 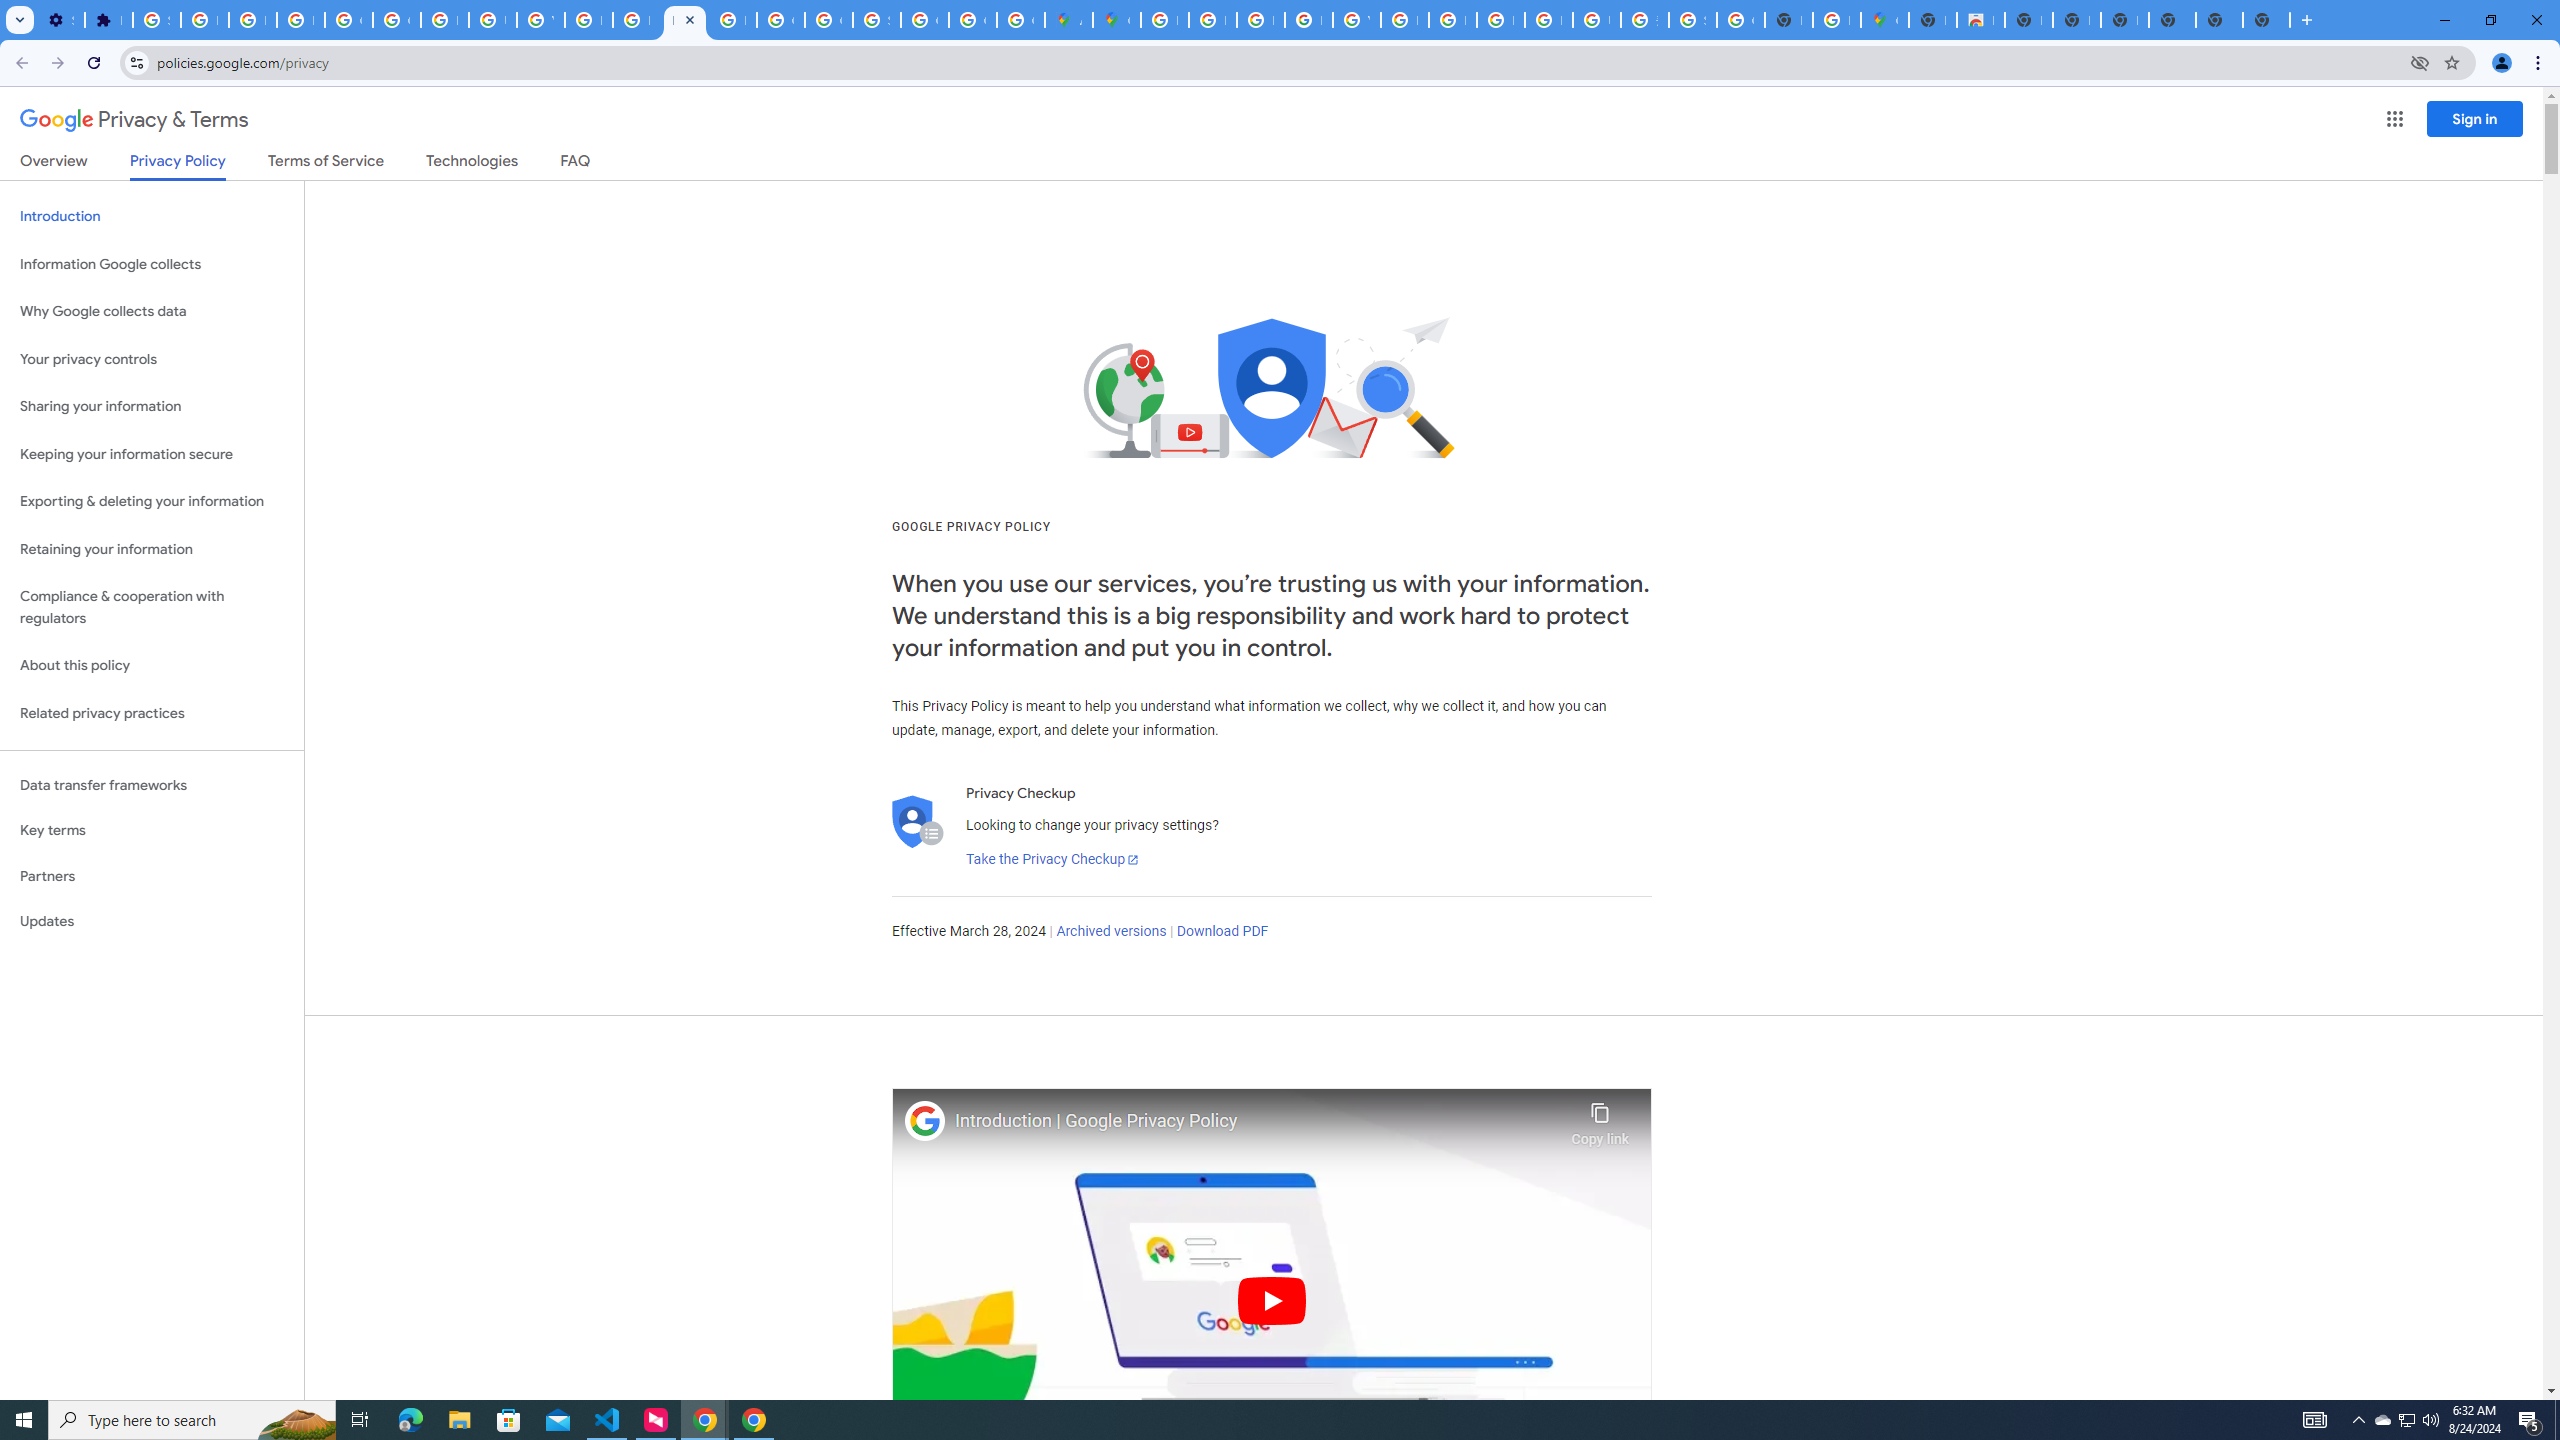 I want to click on Introduction | Google Privacy Policy, so click(x=1258, y=1121).